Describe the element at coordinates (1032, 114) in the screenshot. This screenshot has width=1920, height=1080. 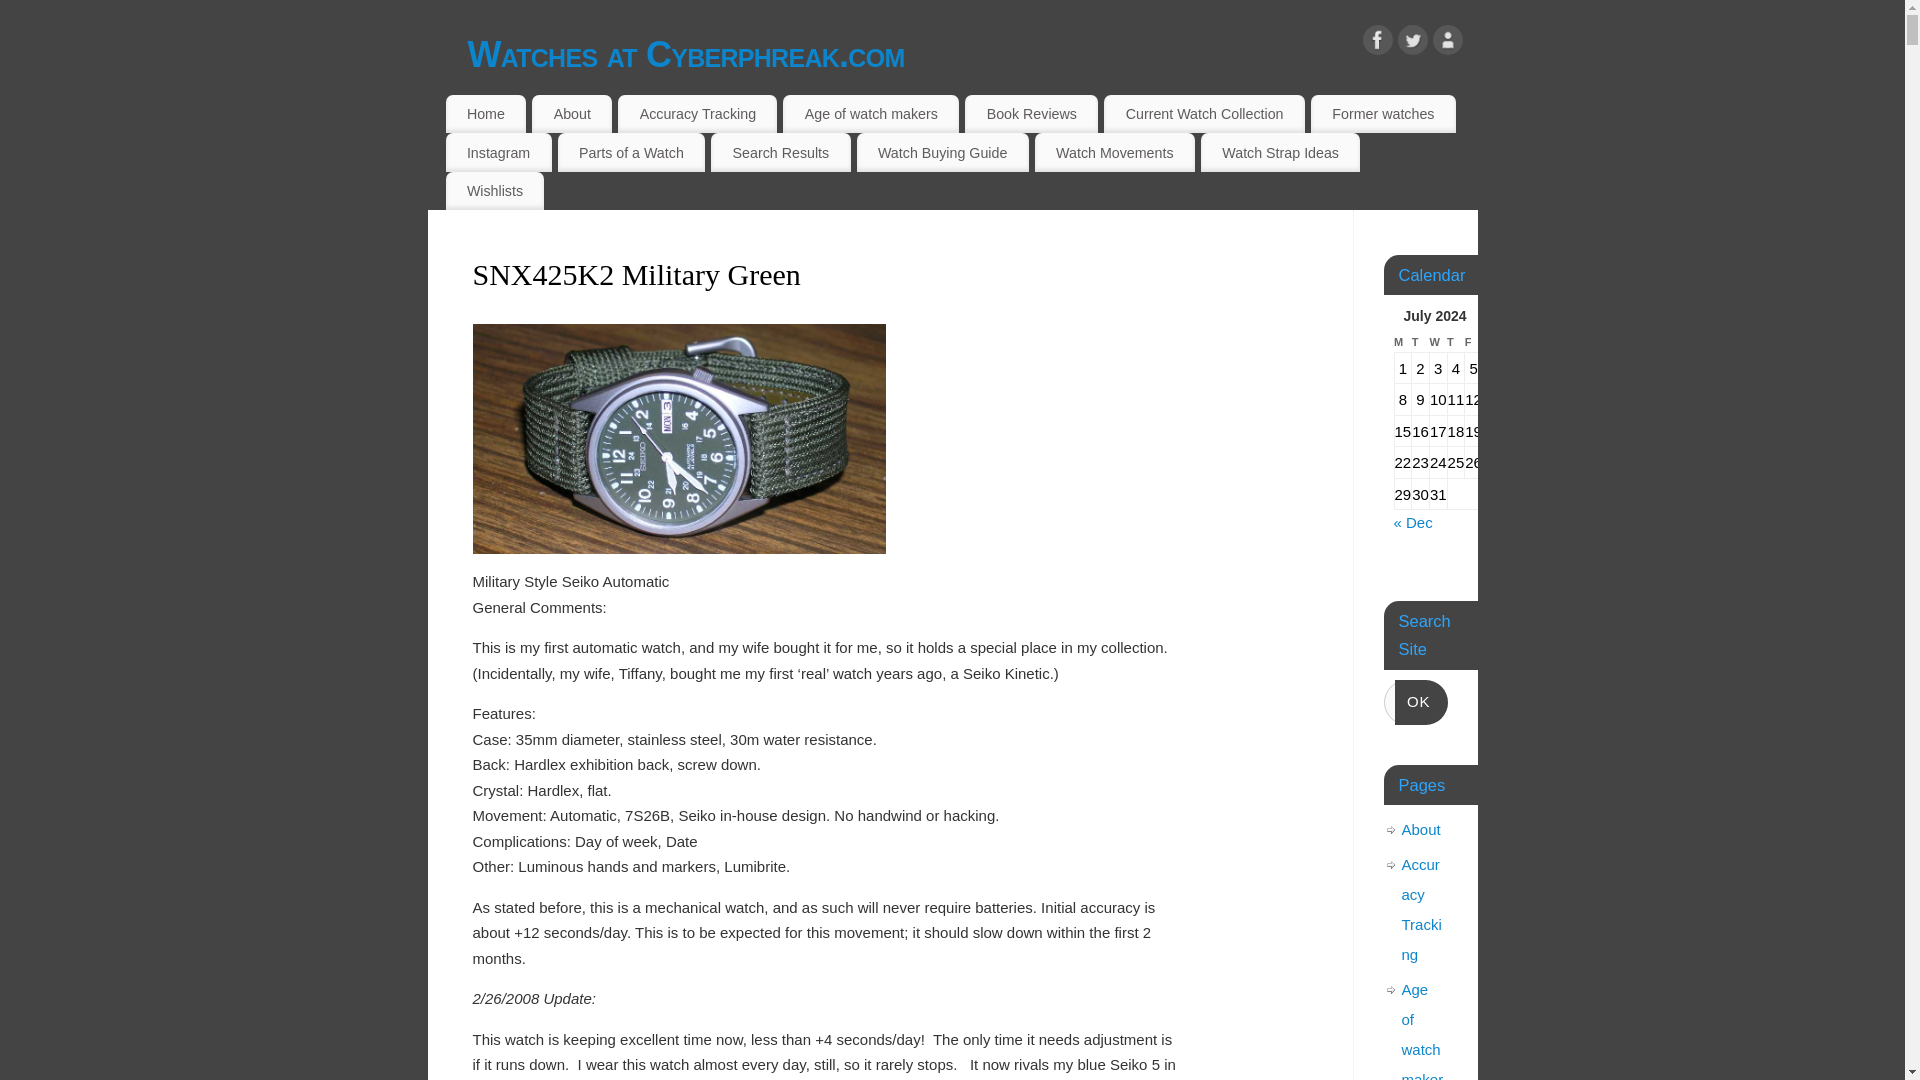
I see `Book Reviews` at that location.